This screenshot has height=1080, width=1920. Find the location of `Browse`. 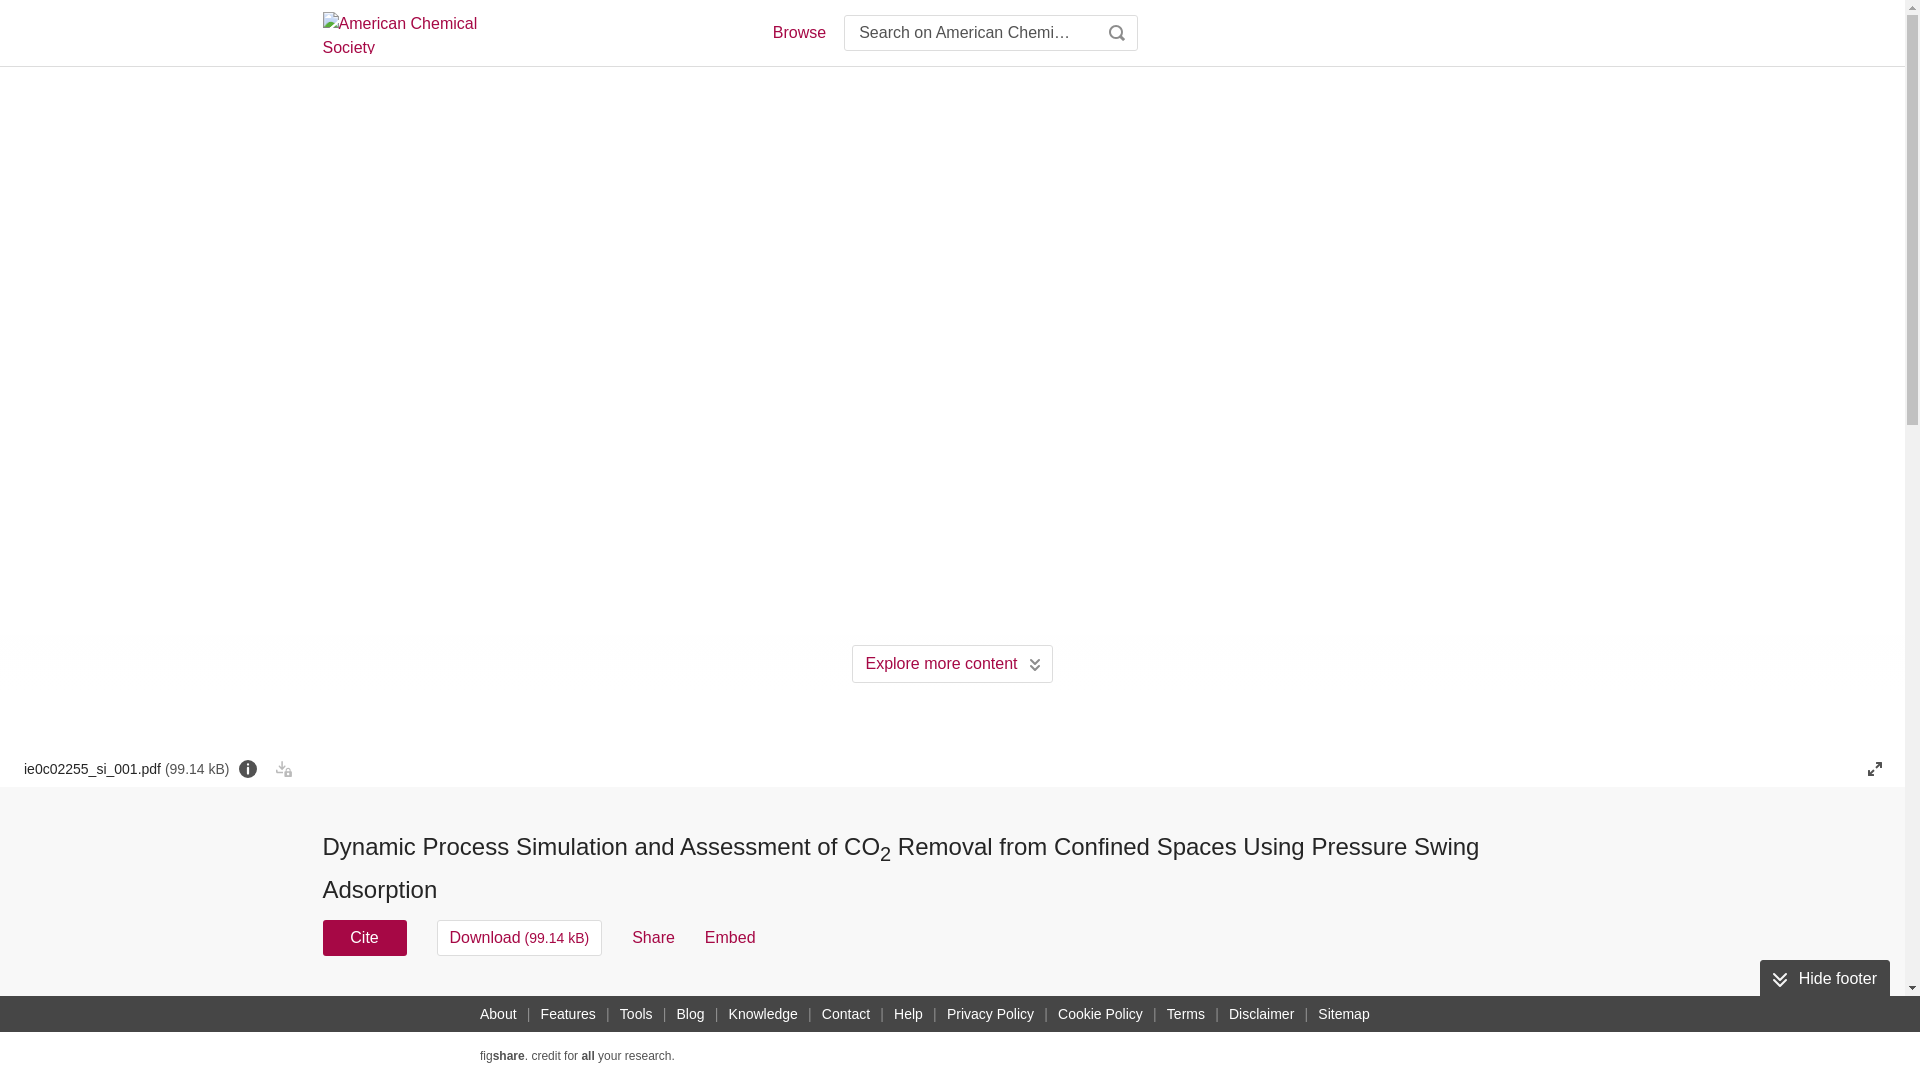

Browse is located at coordinates (798, 32).